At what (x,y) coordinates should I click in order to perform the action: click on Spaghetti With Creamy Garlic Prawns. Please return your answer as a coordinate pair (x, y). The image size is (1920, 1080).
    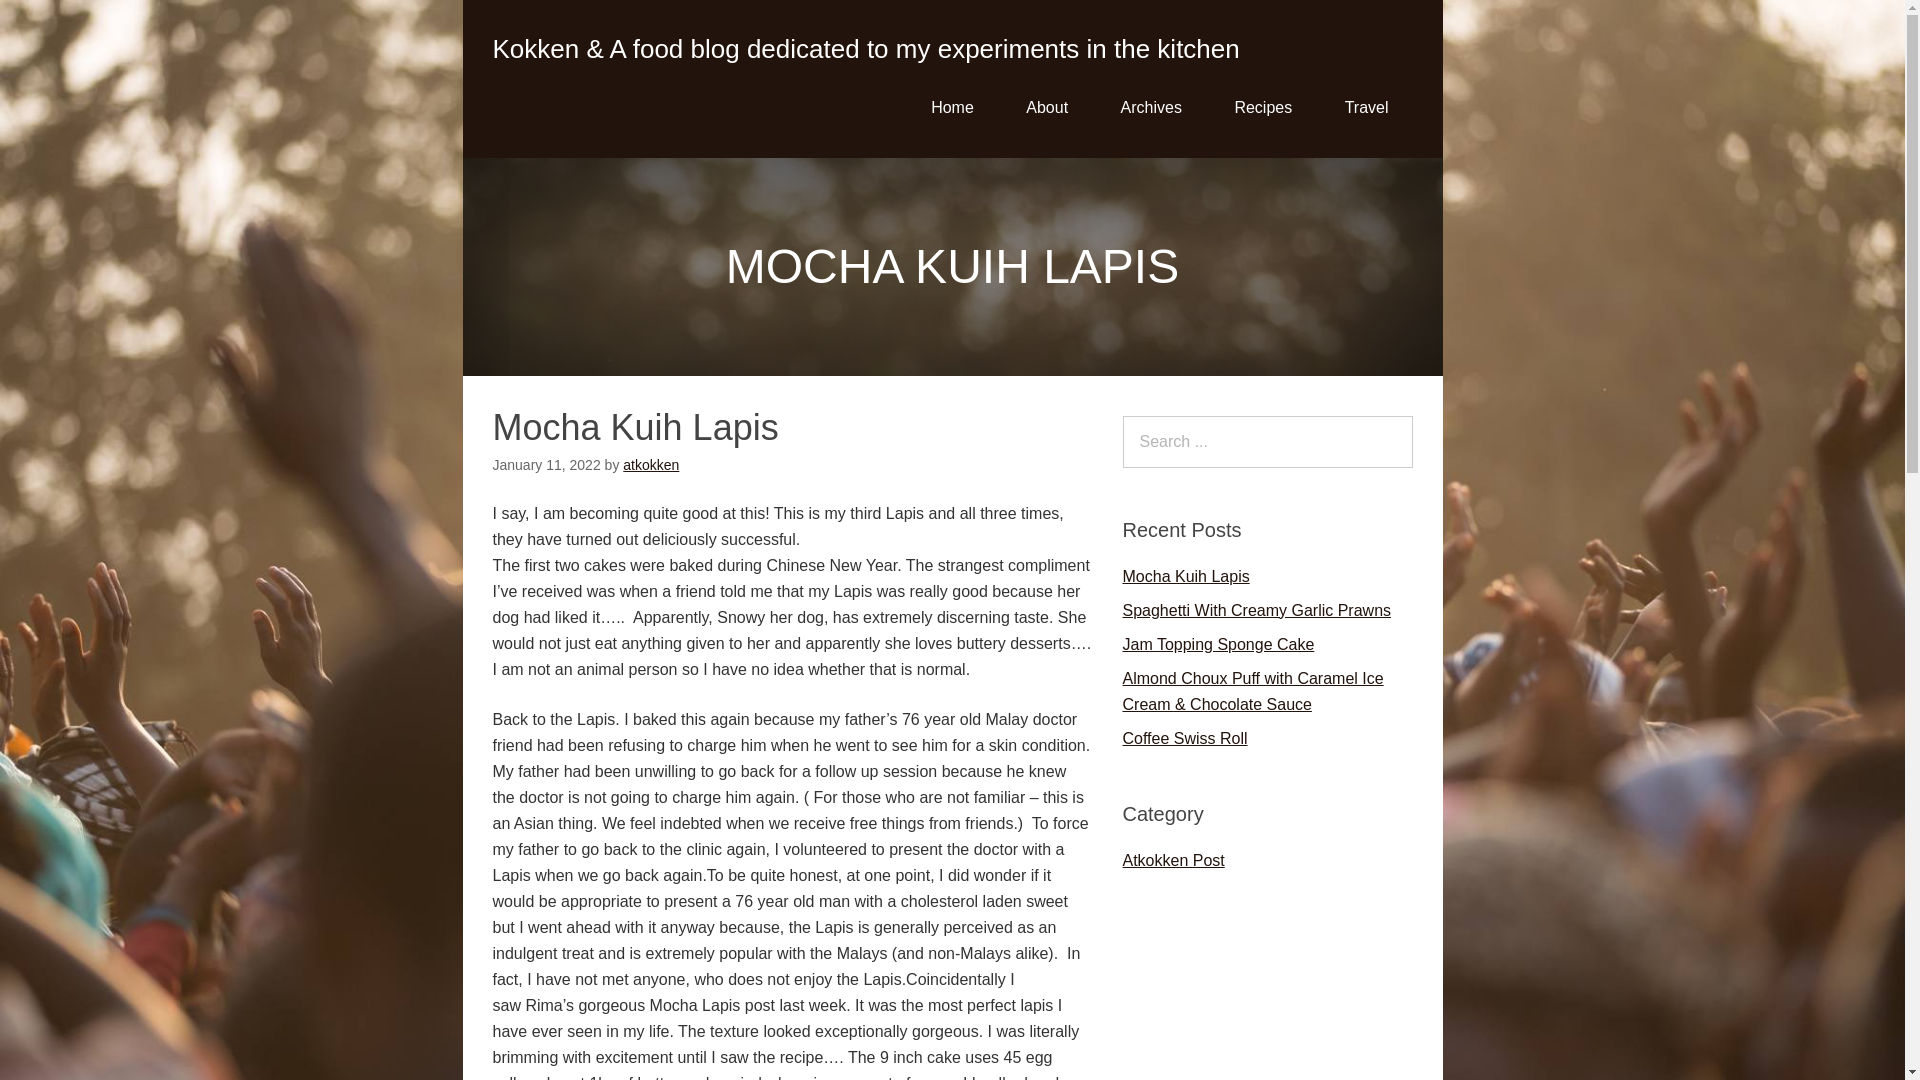
    Looking at the image, I should click on (1256, 610).